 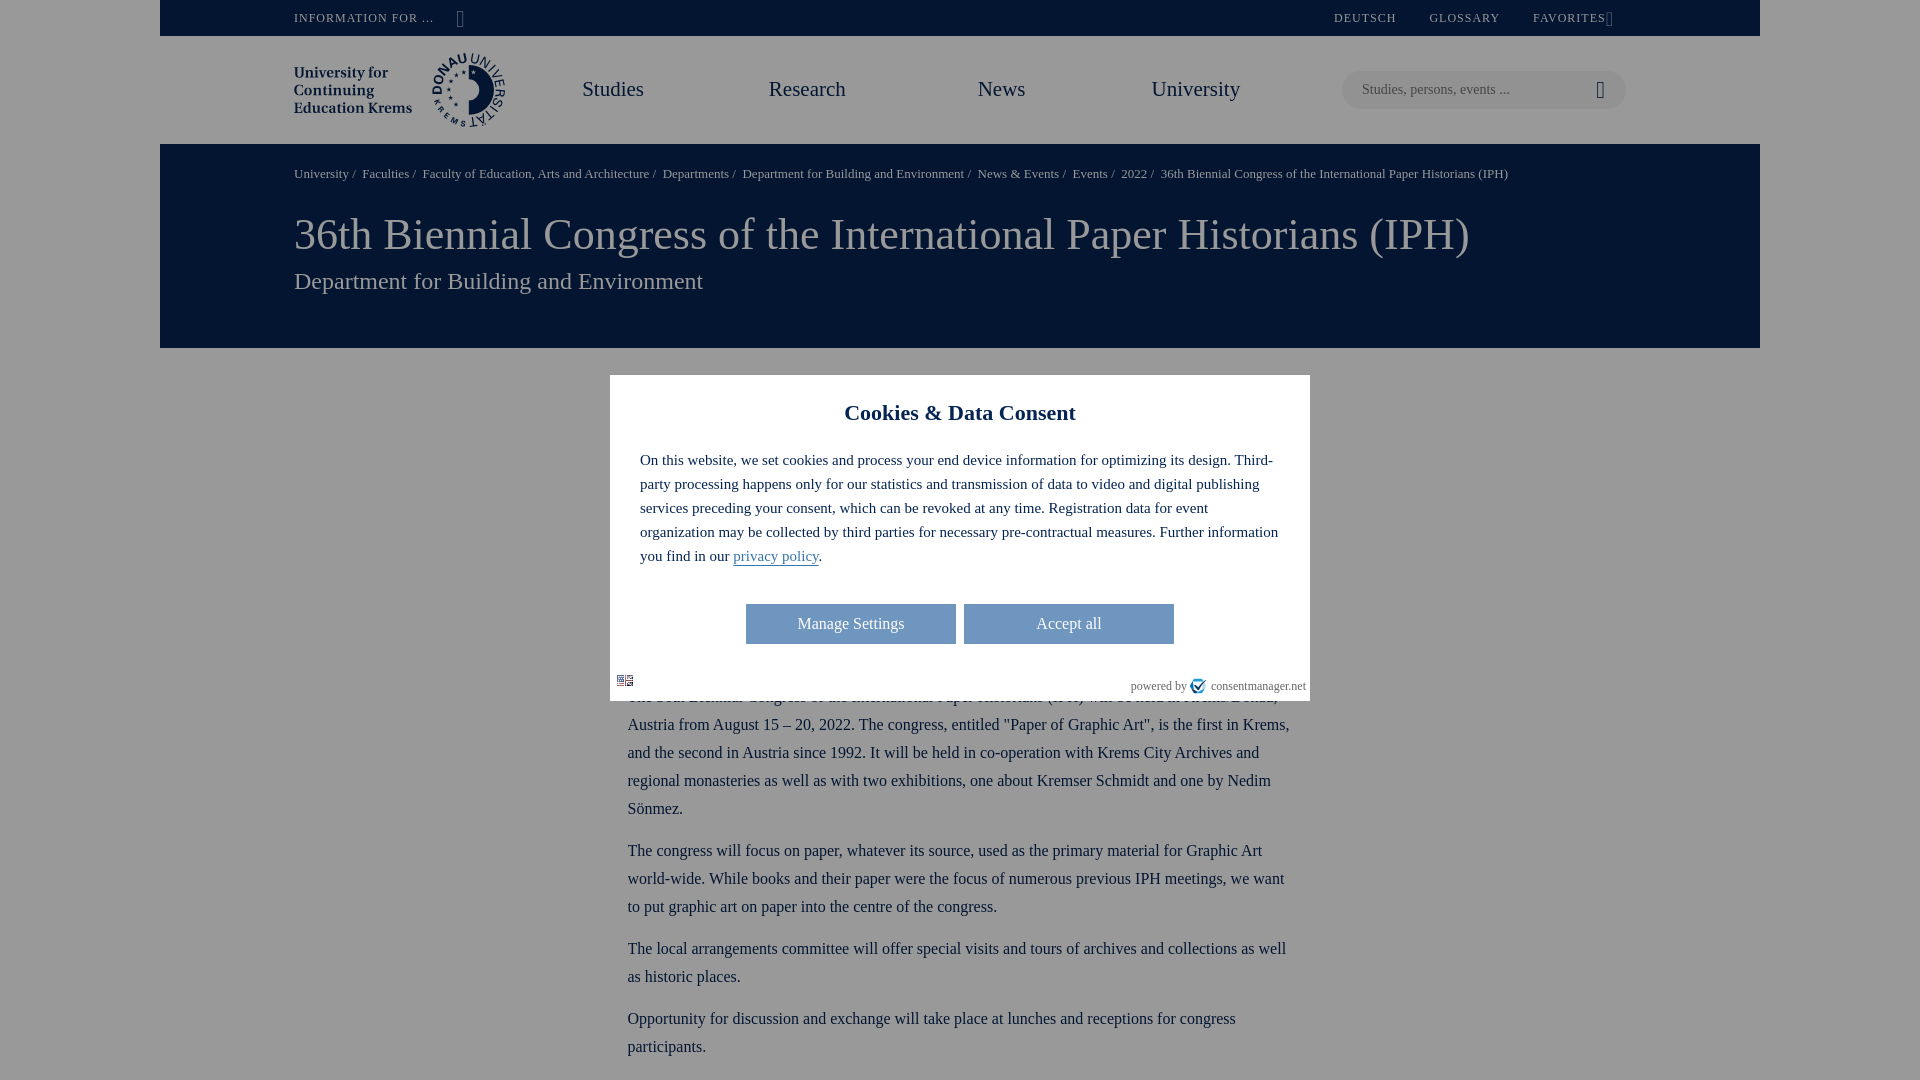 I want to click on DEUTSCH, so click(x=1365, y=18).